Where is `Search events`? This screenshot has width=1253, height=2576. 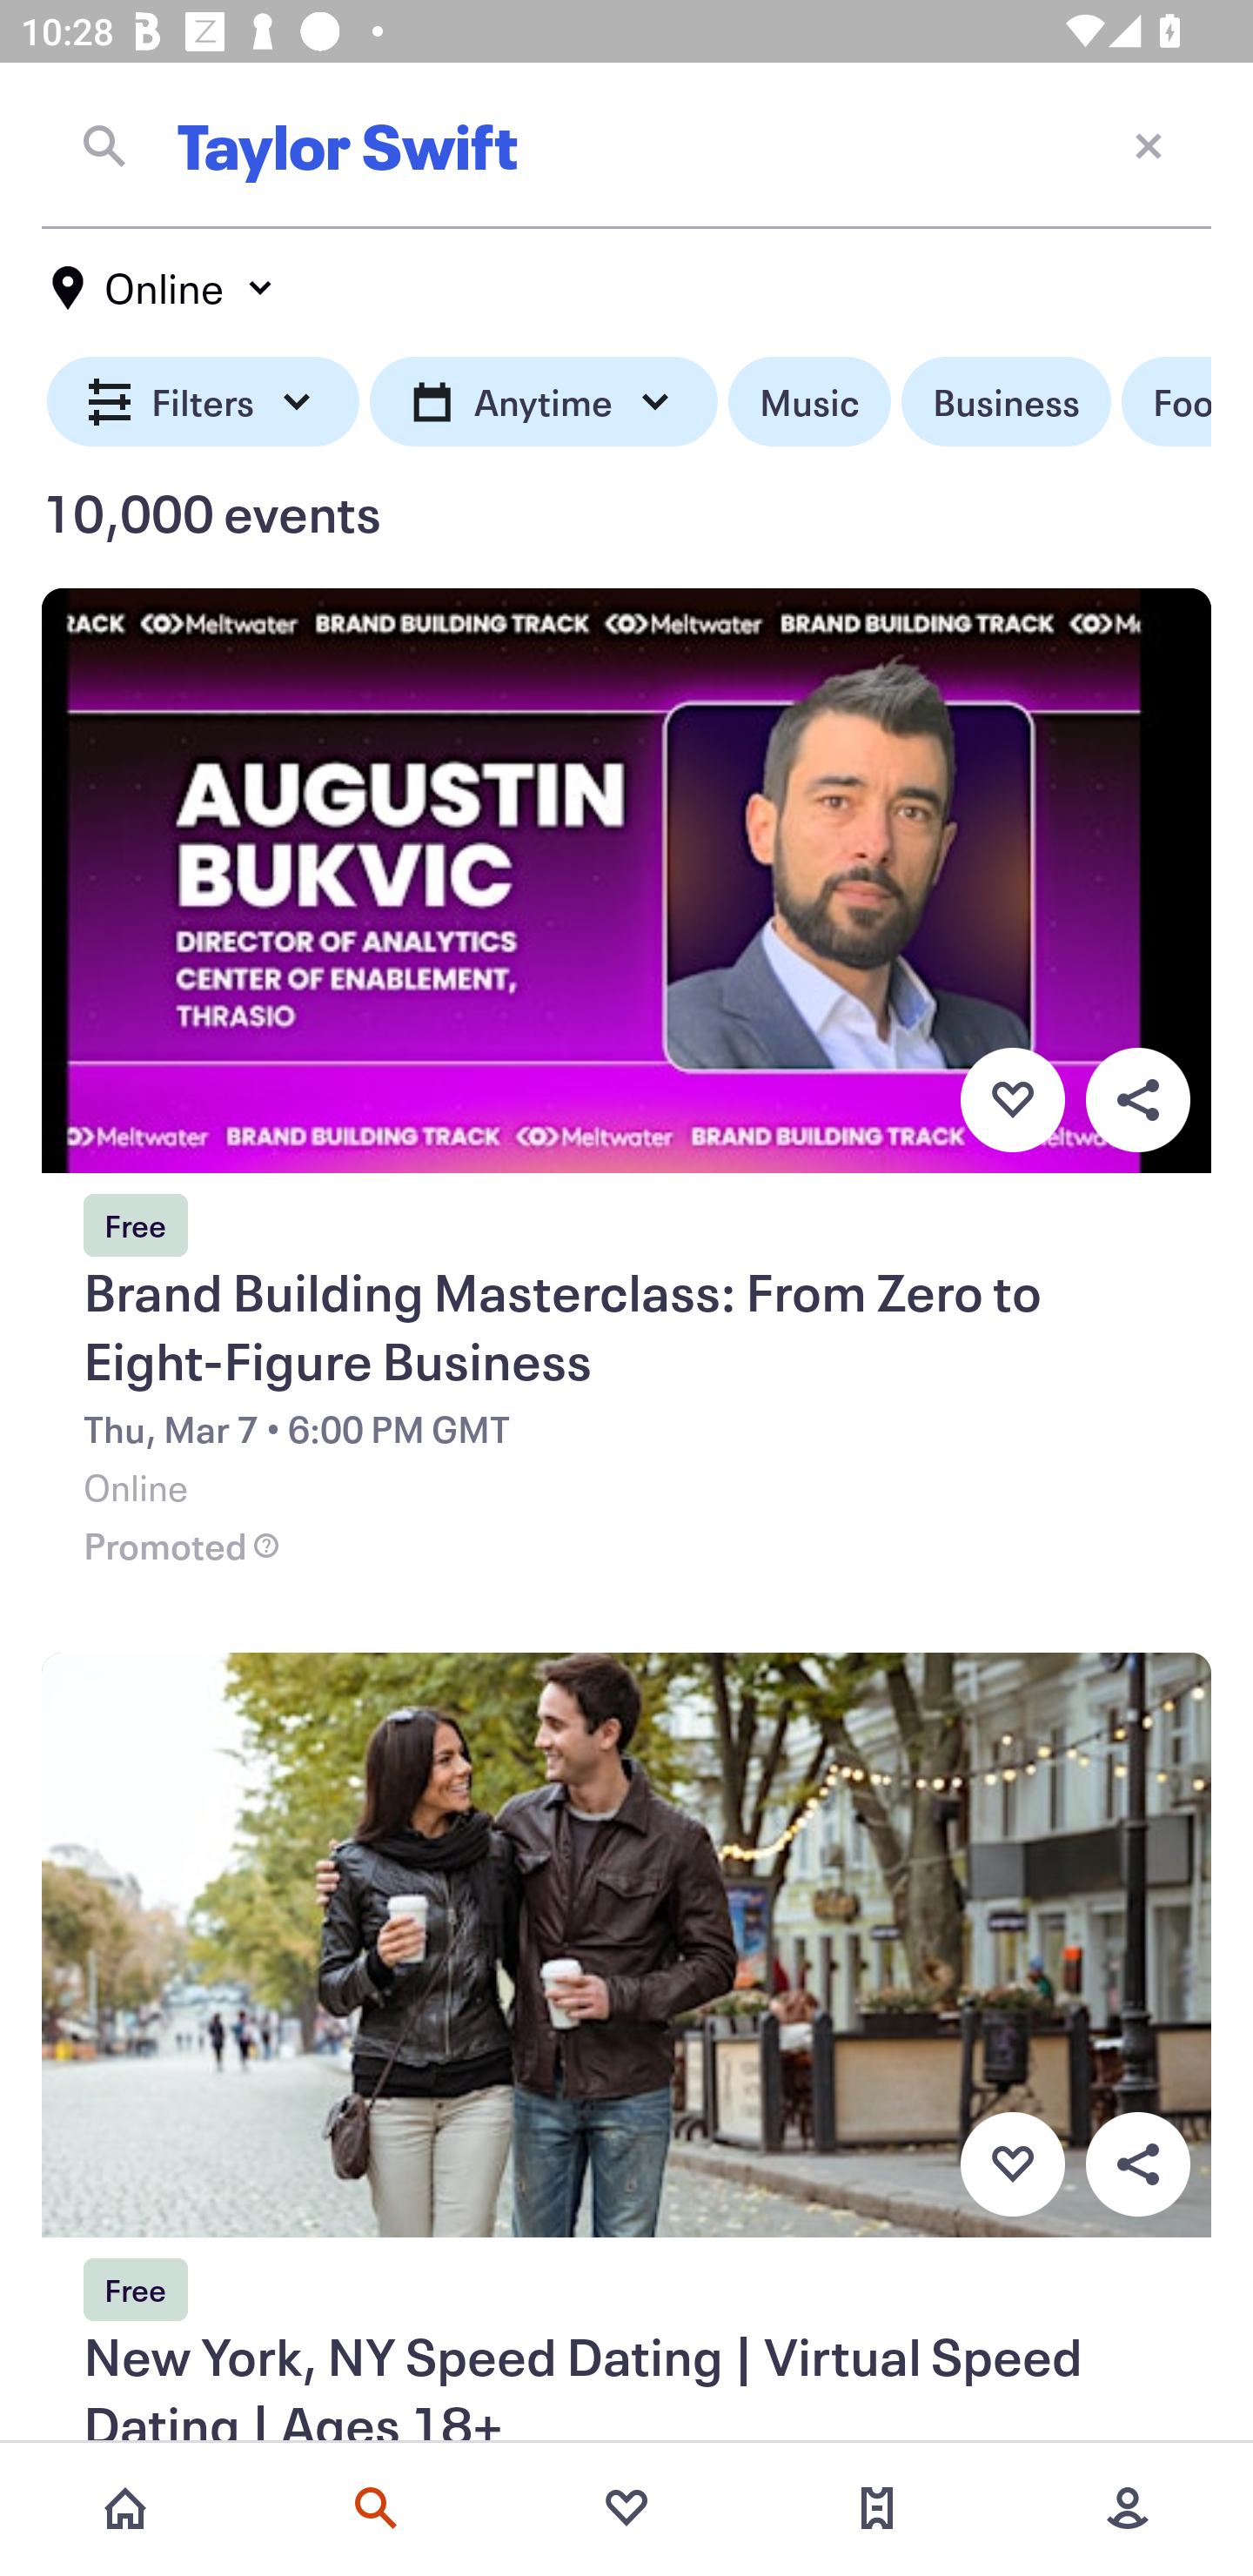 Search events is located at coordinates (376, 2508).